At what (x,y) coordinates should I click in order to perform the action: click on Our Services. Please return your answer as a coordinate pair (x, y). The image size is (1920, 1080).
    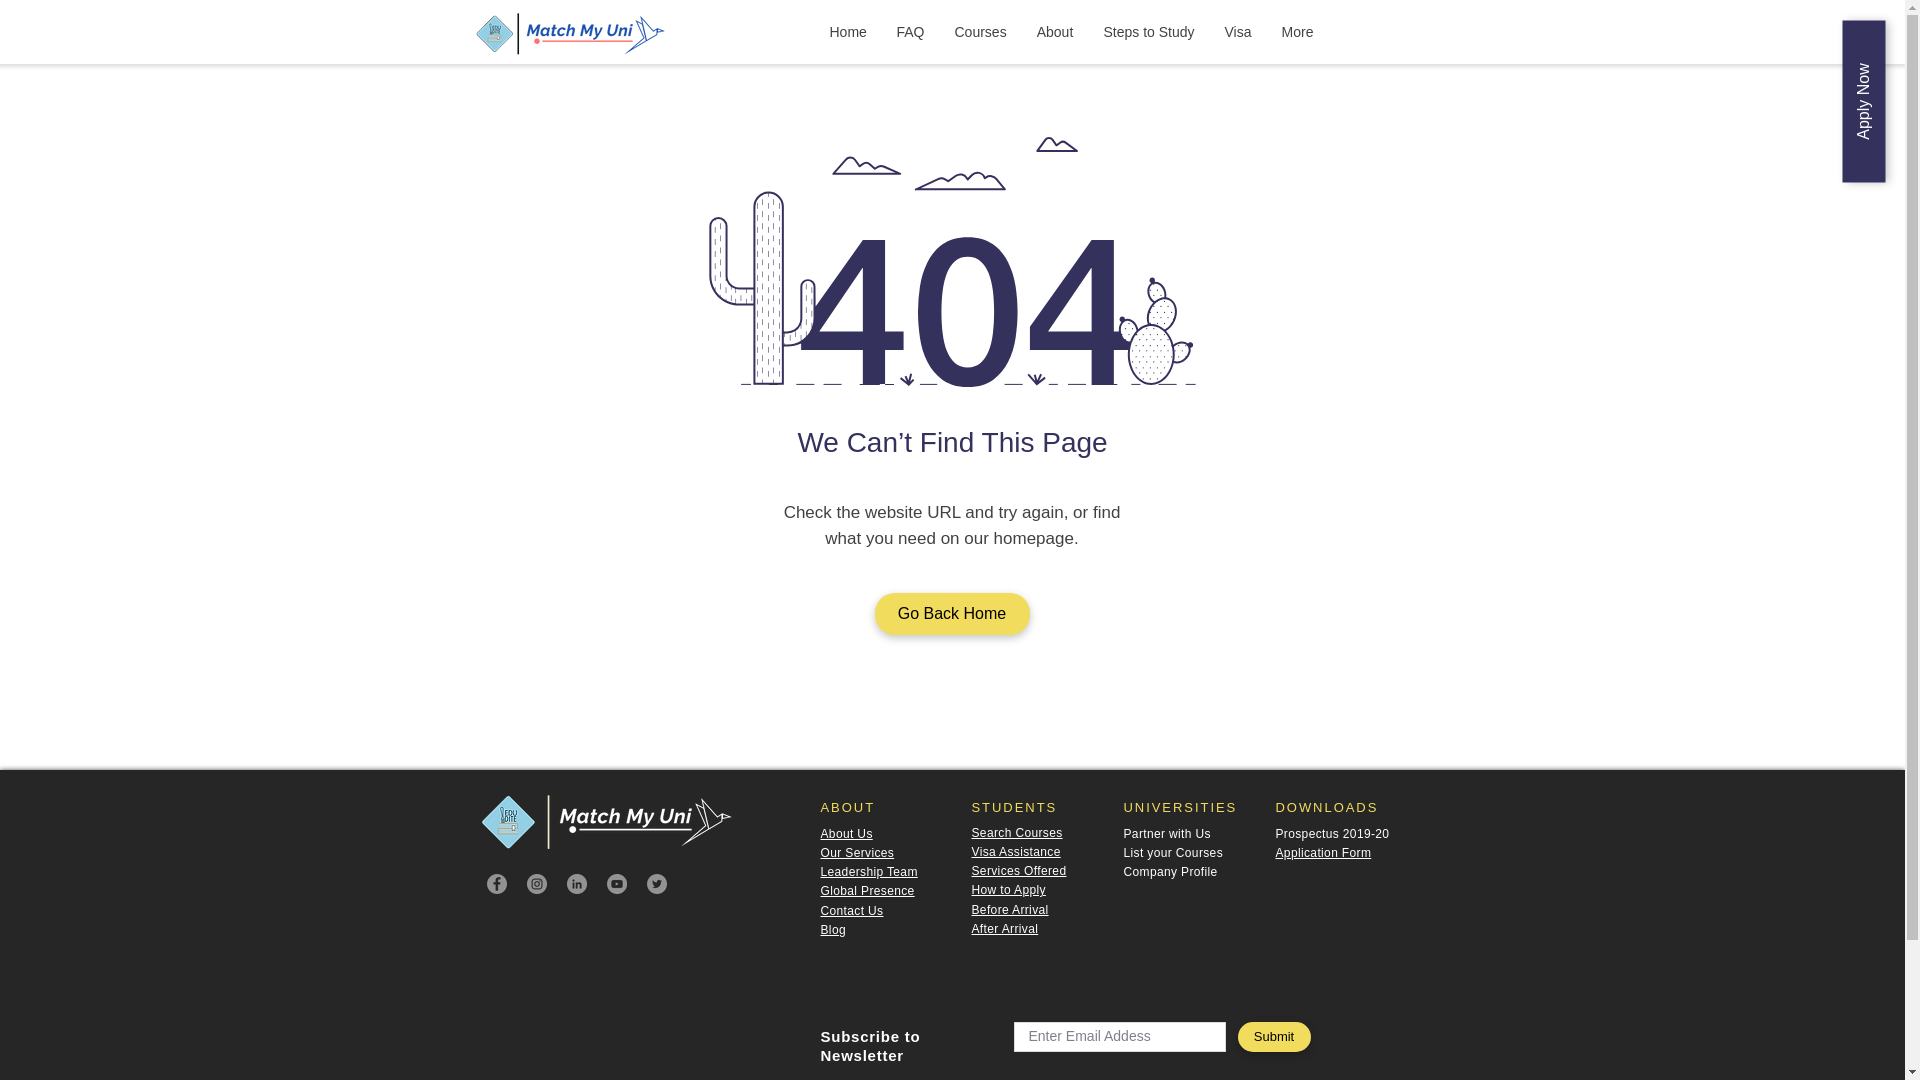
    Looking at the image, I should click on (856, 852).